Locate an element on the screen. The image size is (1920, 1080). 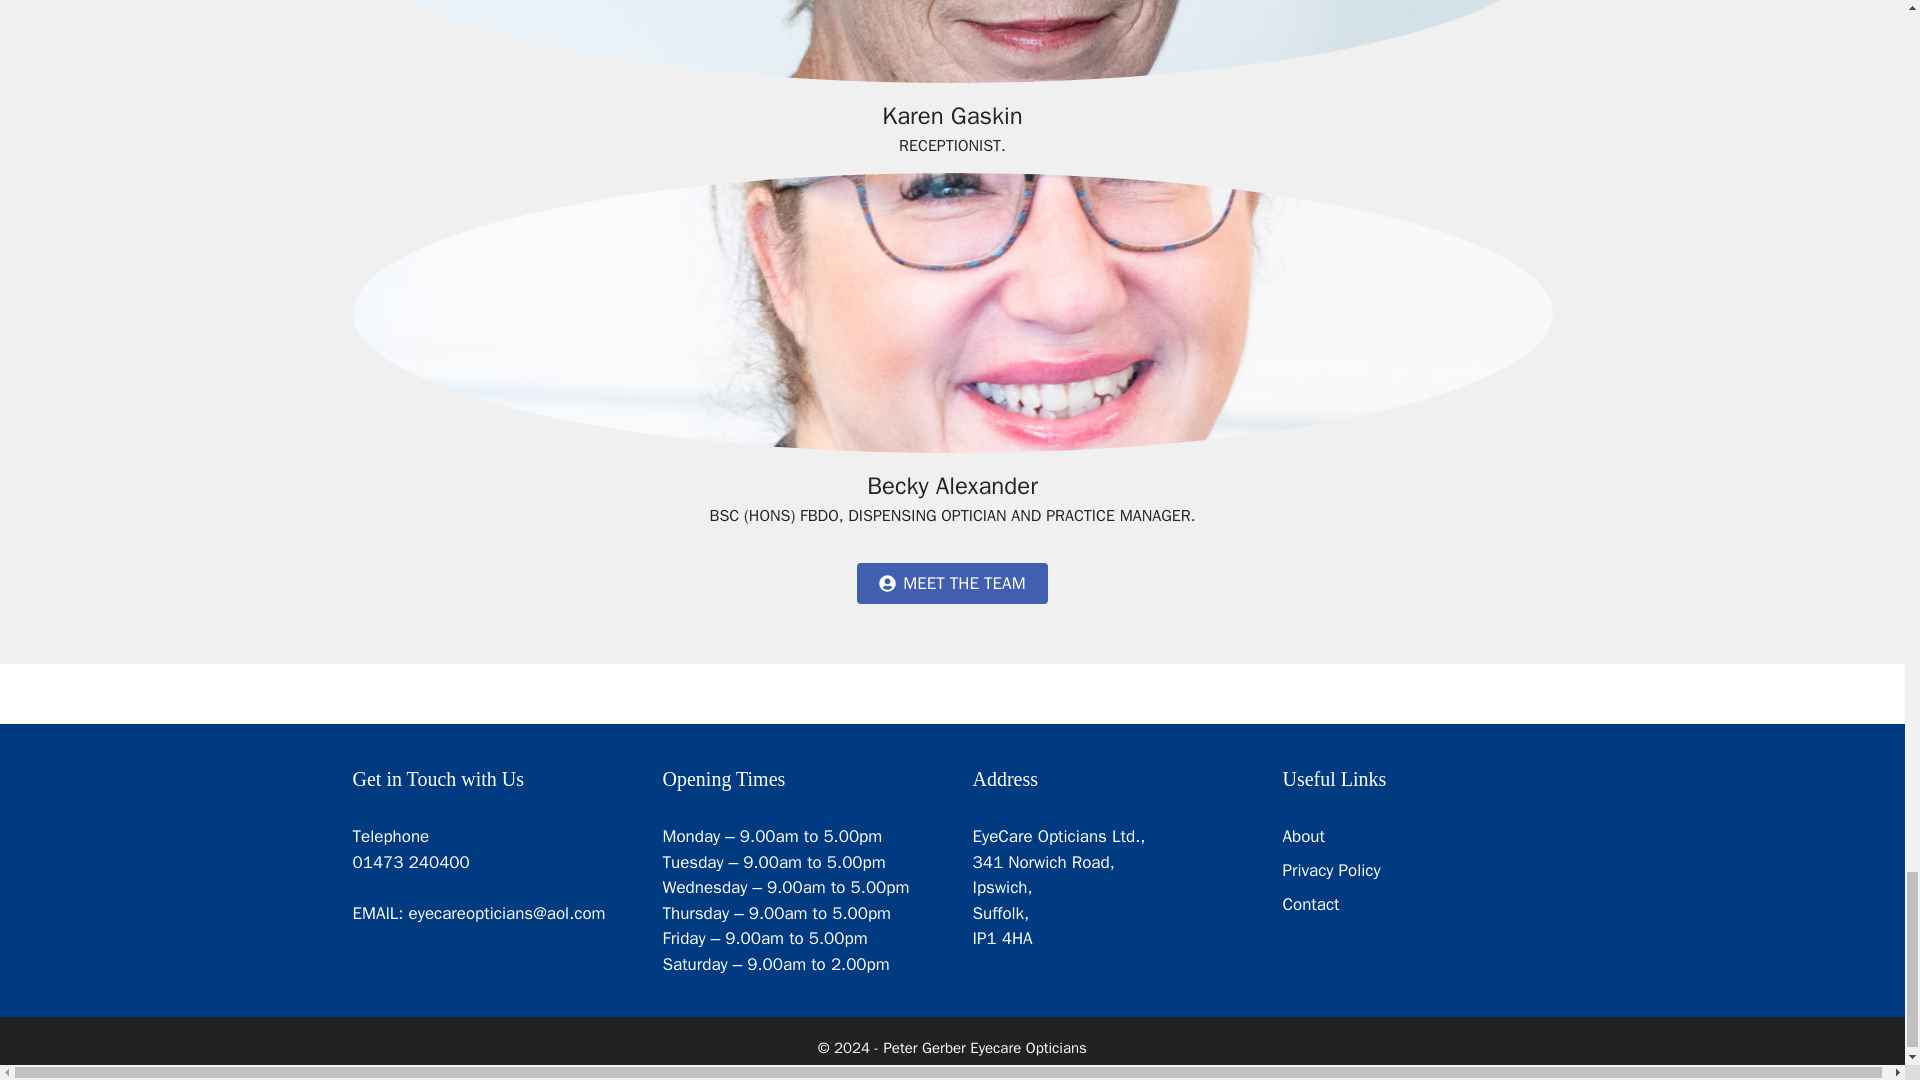
Contact is located at coordinates (1310, 904).